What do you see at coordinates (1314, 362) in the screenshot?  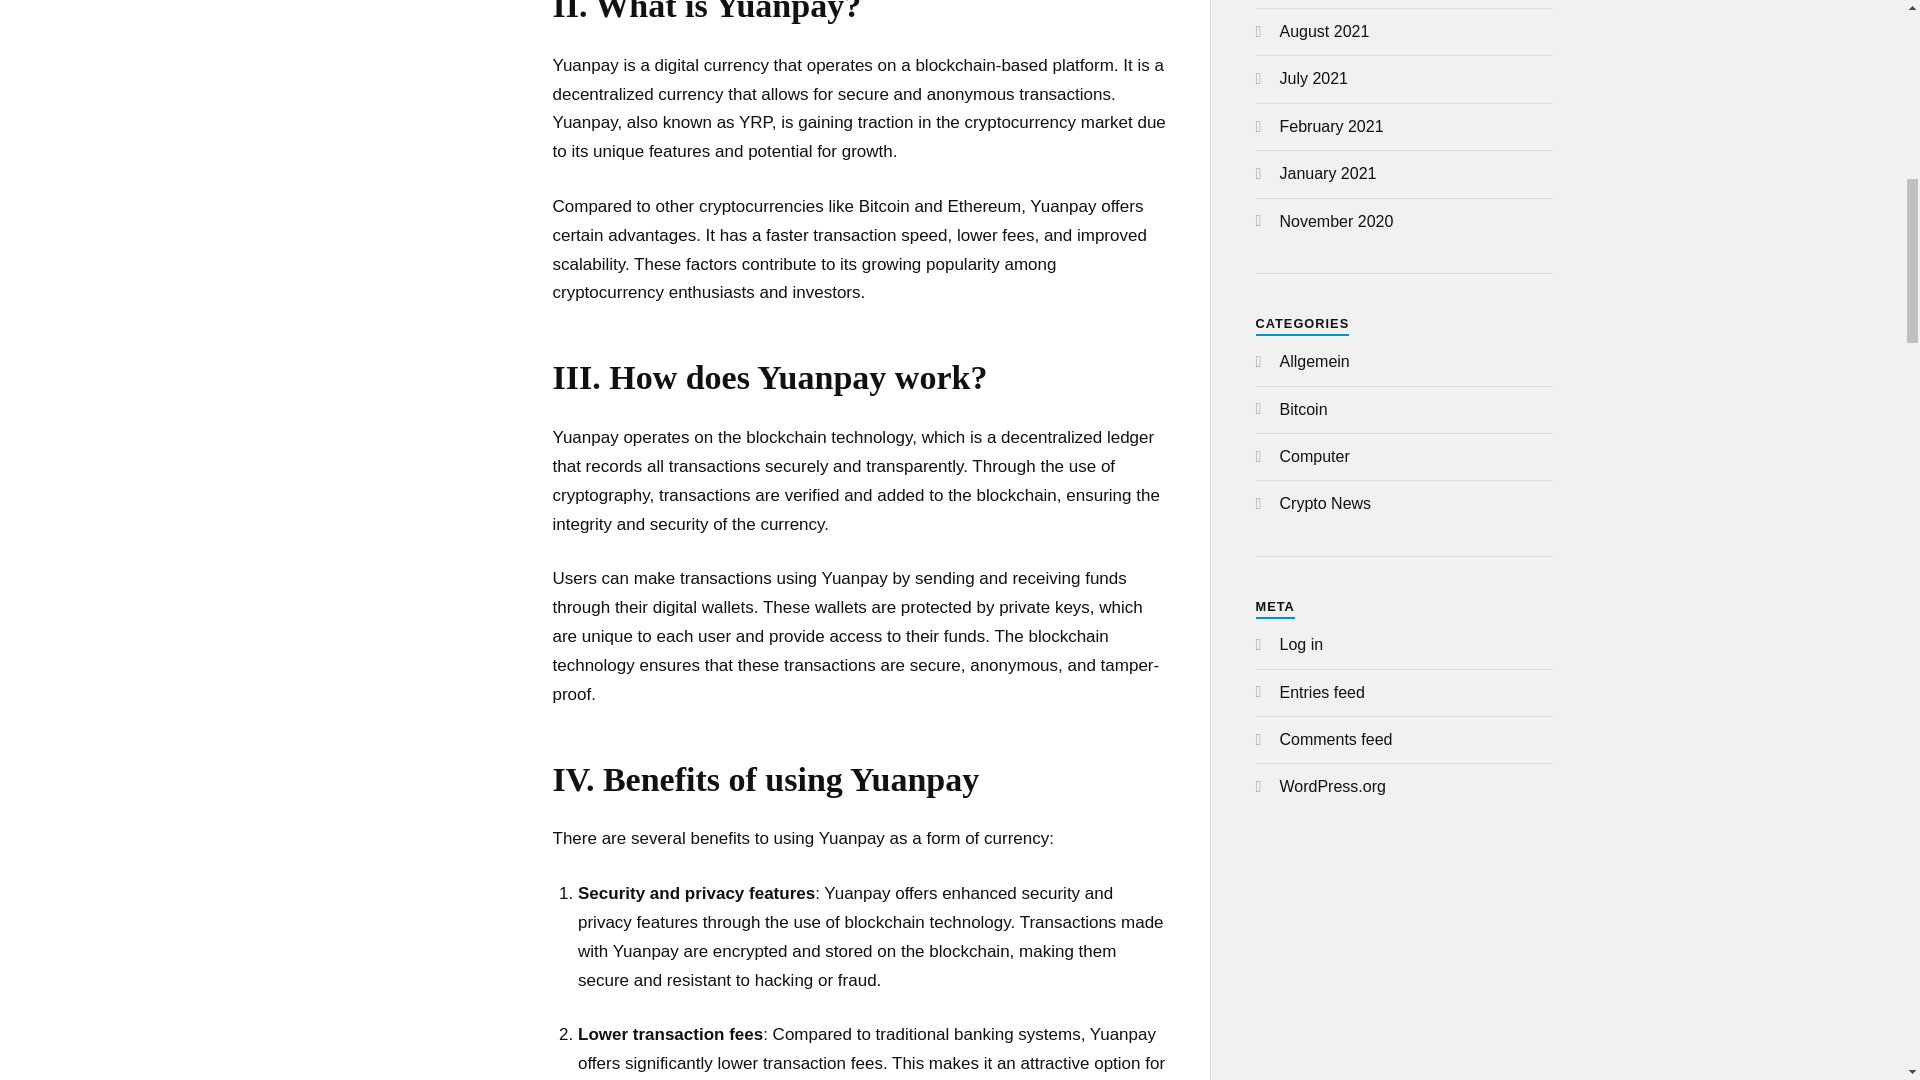 I see `Allgemein` at bounding box center [1314, 362].